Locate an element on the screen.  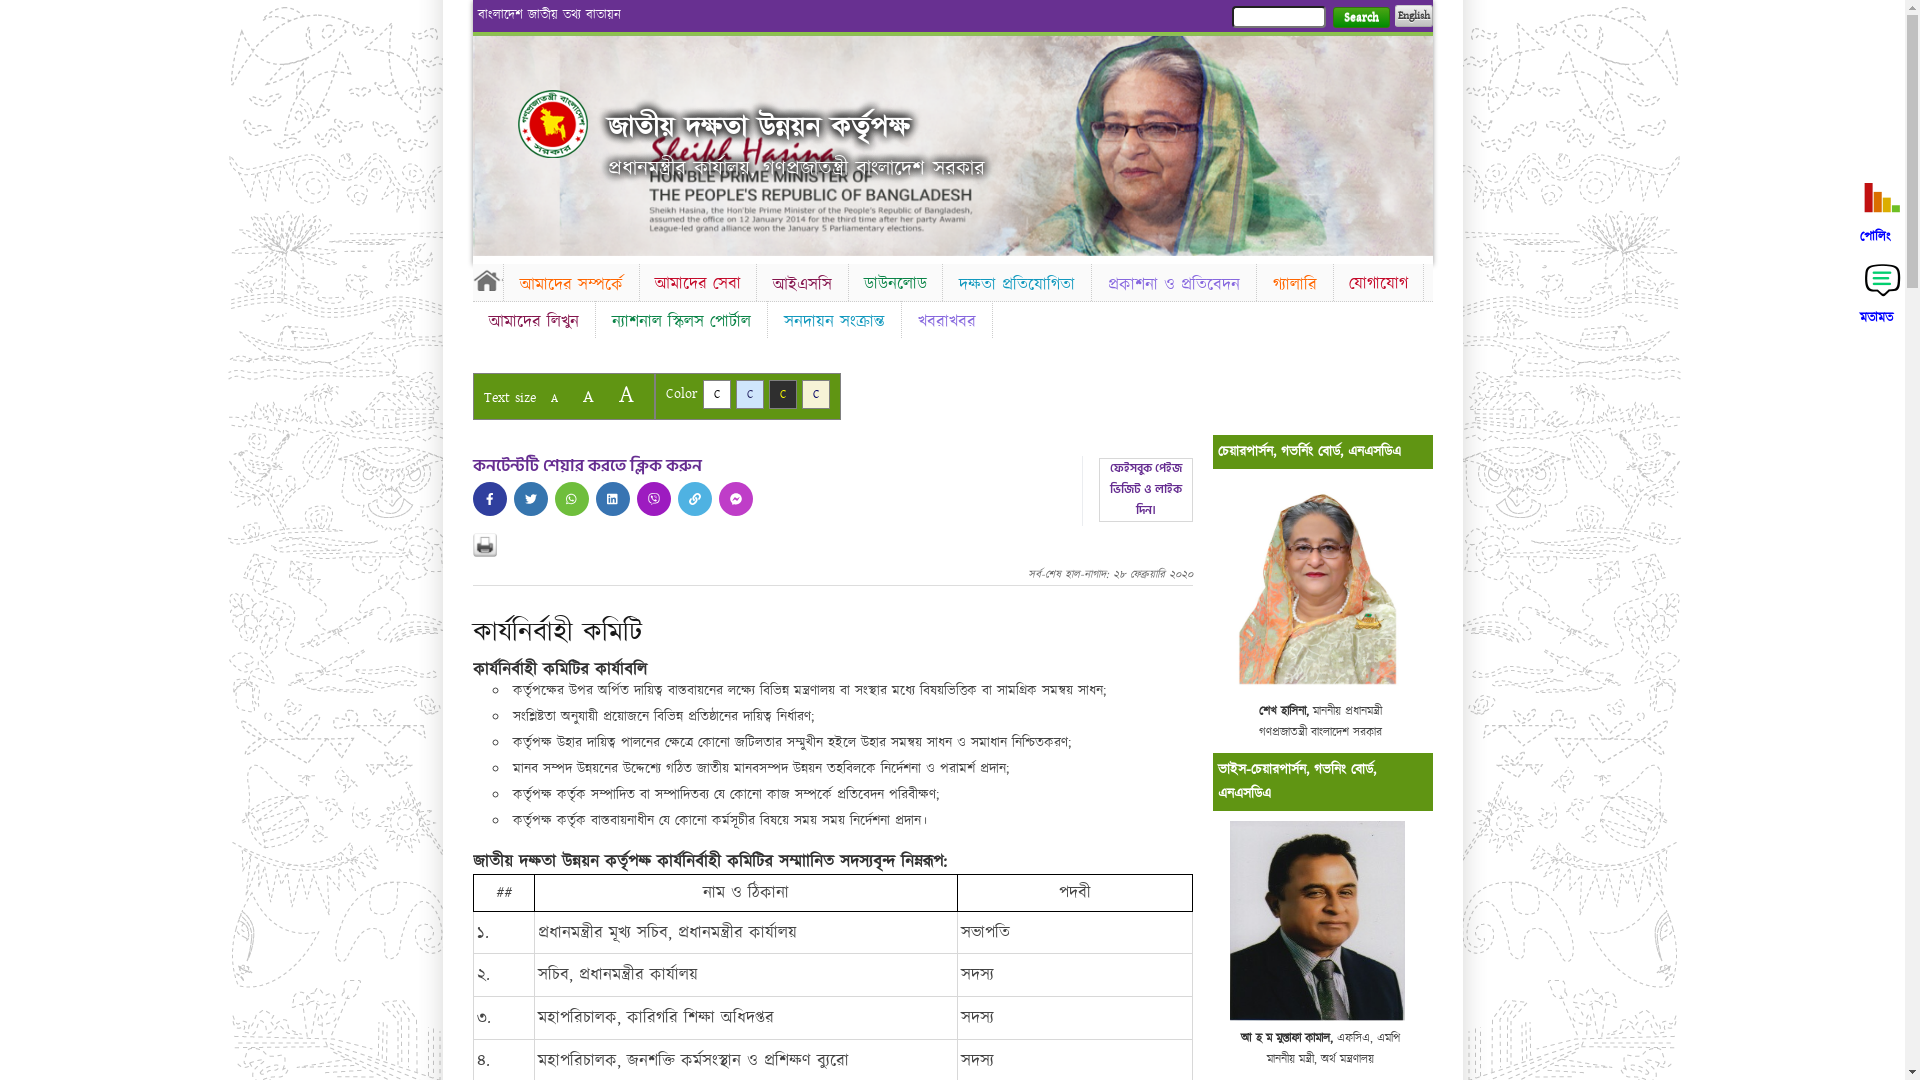
Home is located at coordinates (487, 280).